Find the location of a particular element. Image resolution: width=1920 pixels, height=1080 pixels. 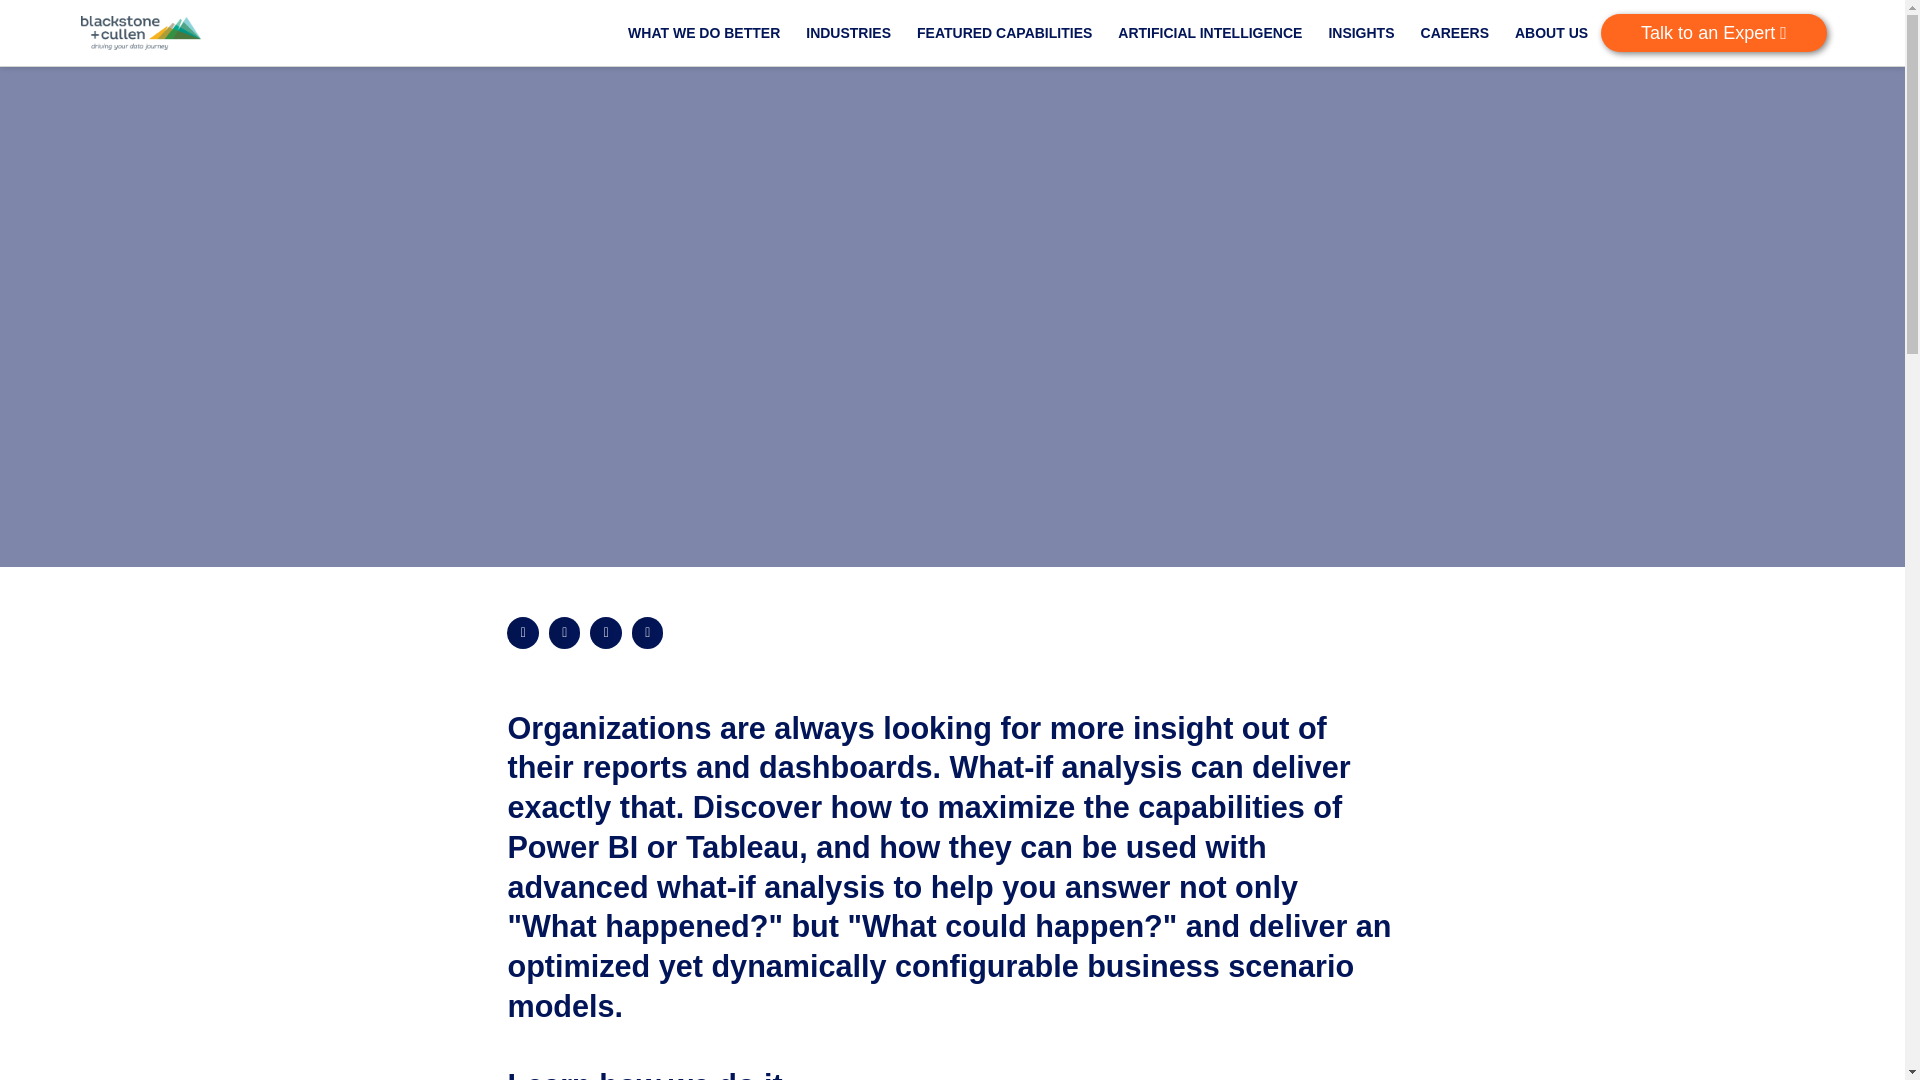

CAREERS is located at coordinates (1454, 32).